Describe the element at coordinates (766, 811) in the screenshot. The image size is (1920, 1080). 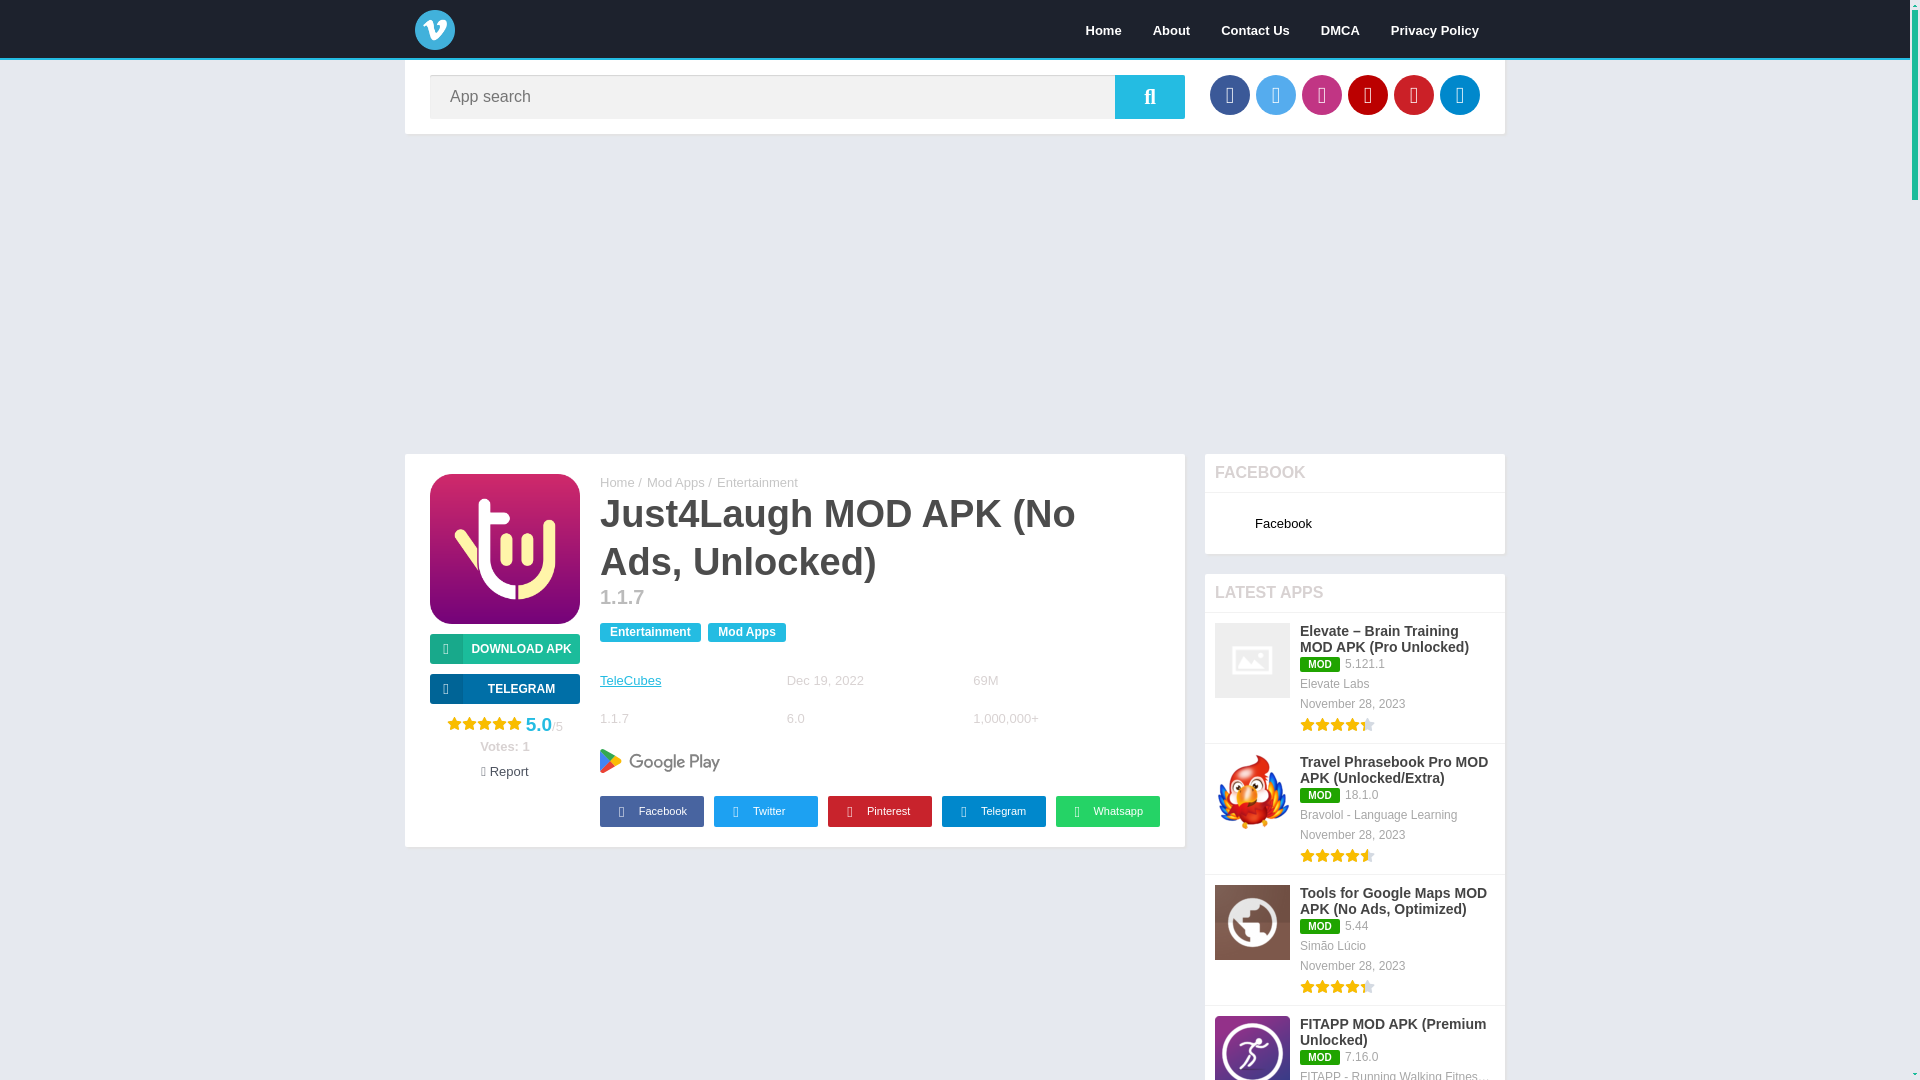
I see `Twitter` at that location.